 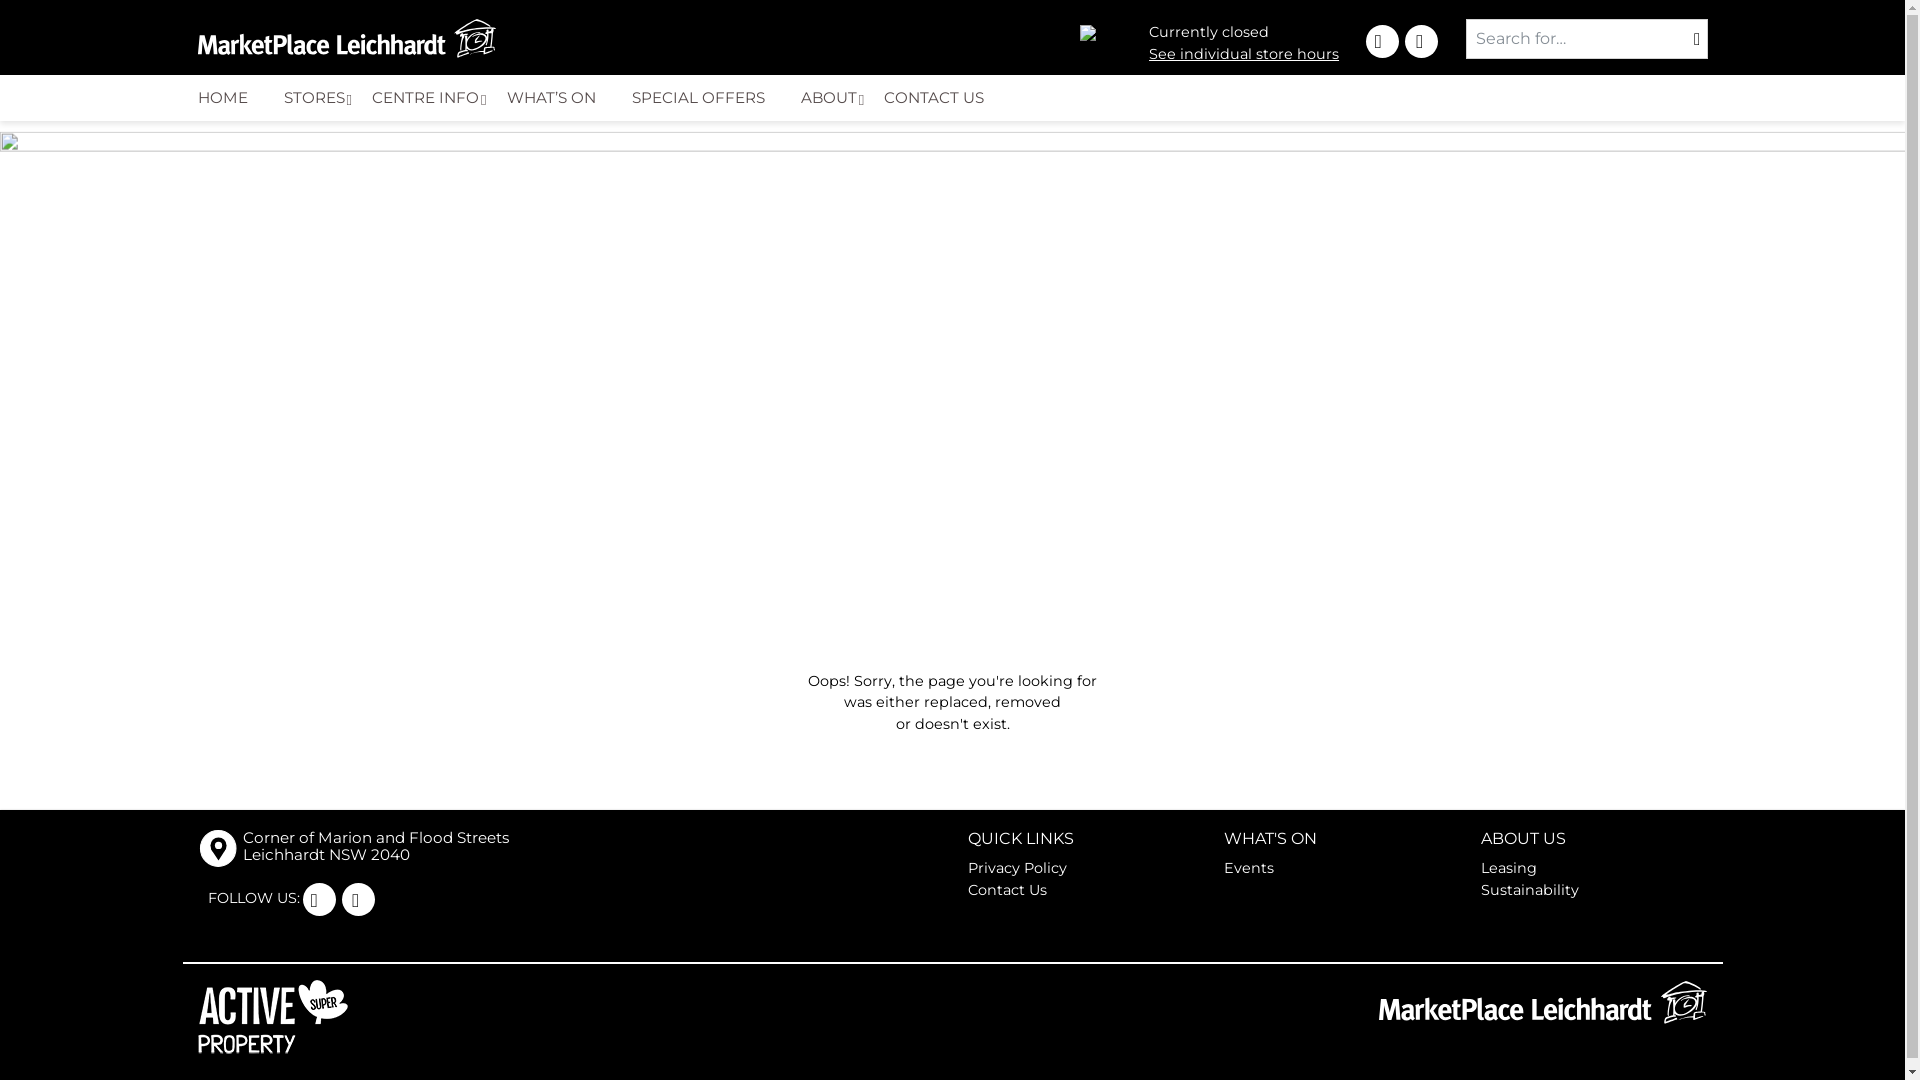 I want to click on Facebook, so click(x=358, y=899).